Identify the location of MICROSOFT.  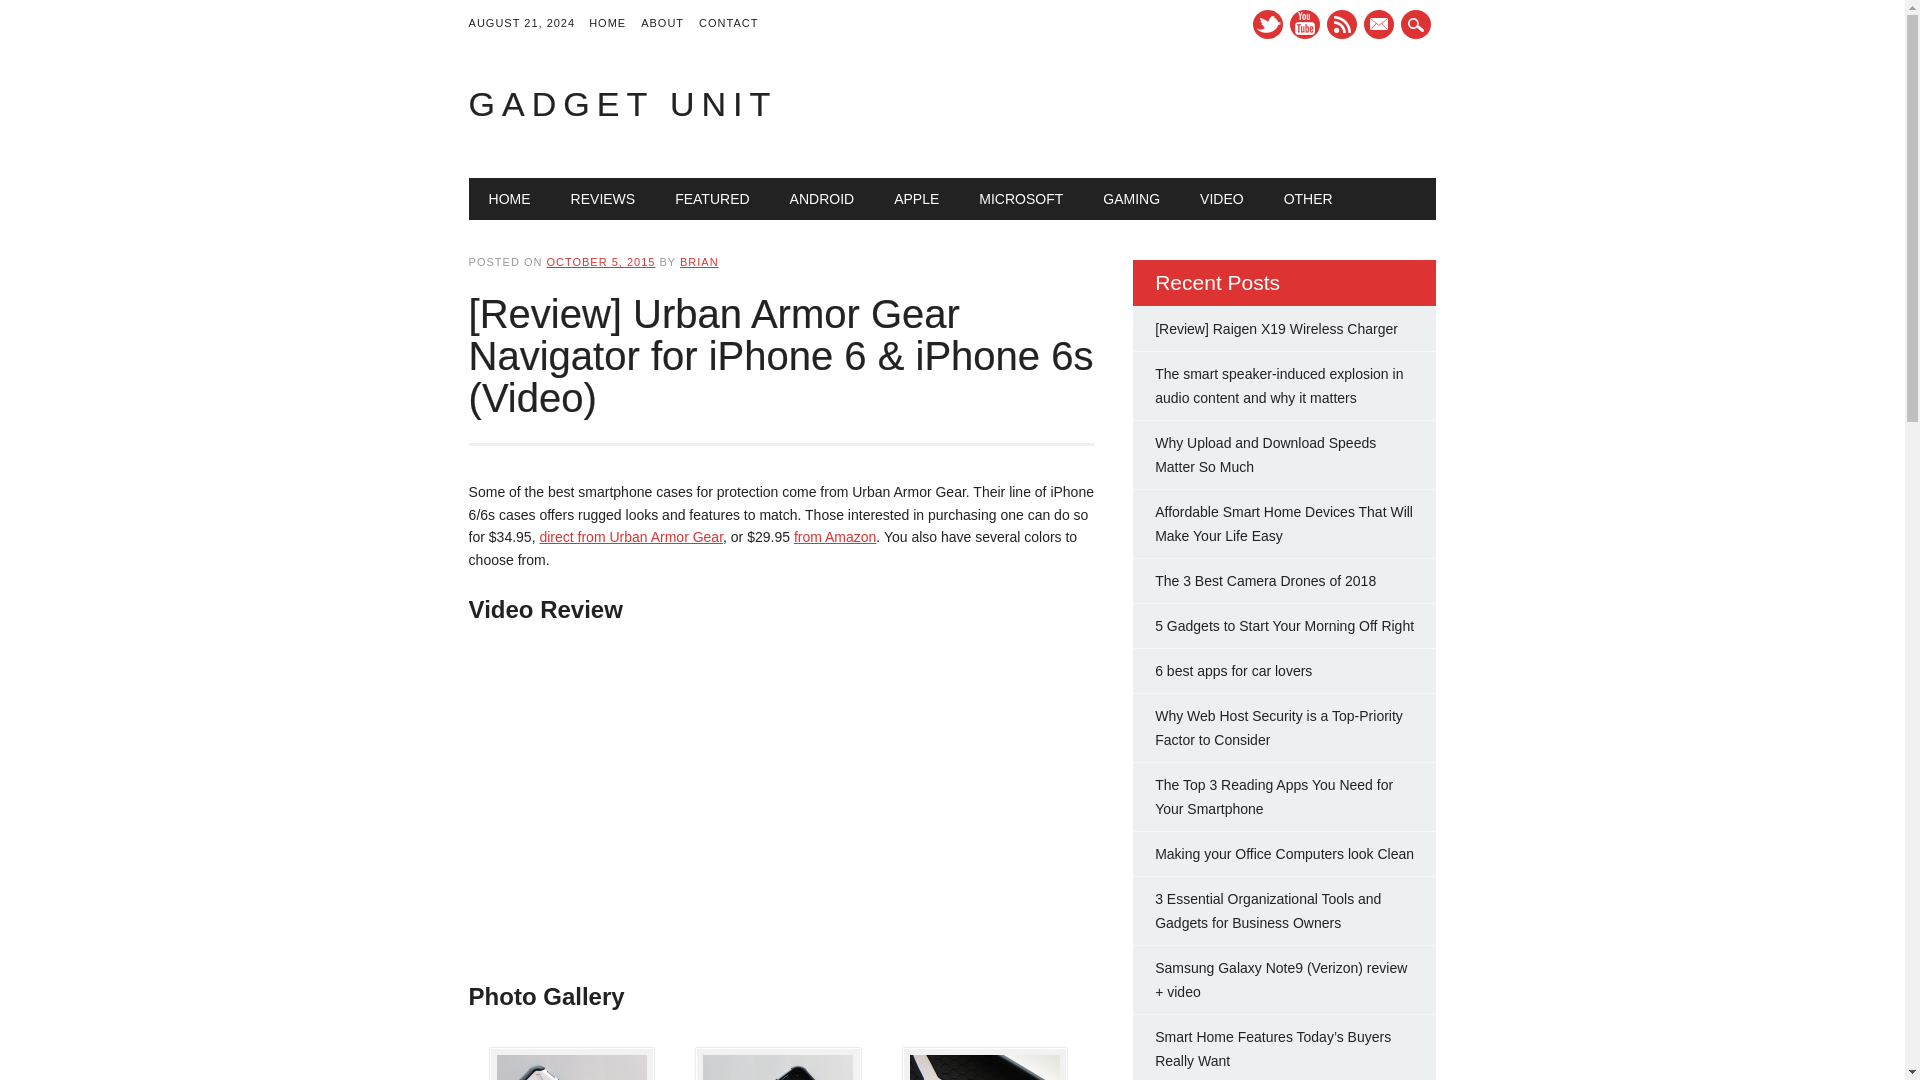
(1020, 199).